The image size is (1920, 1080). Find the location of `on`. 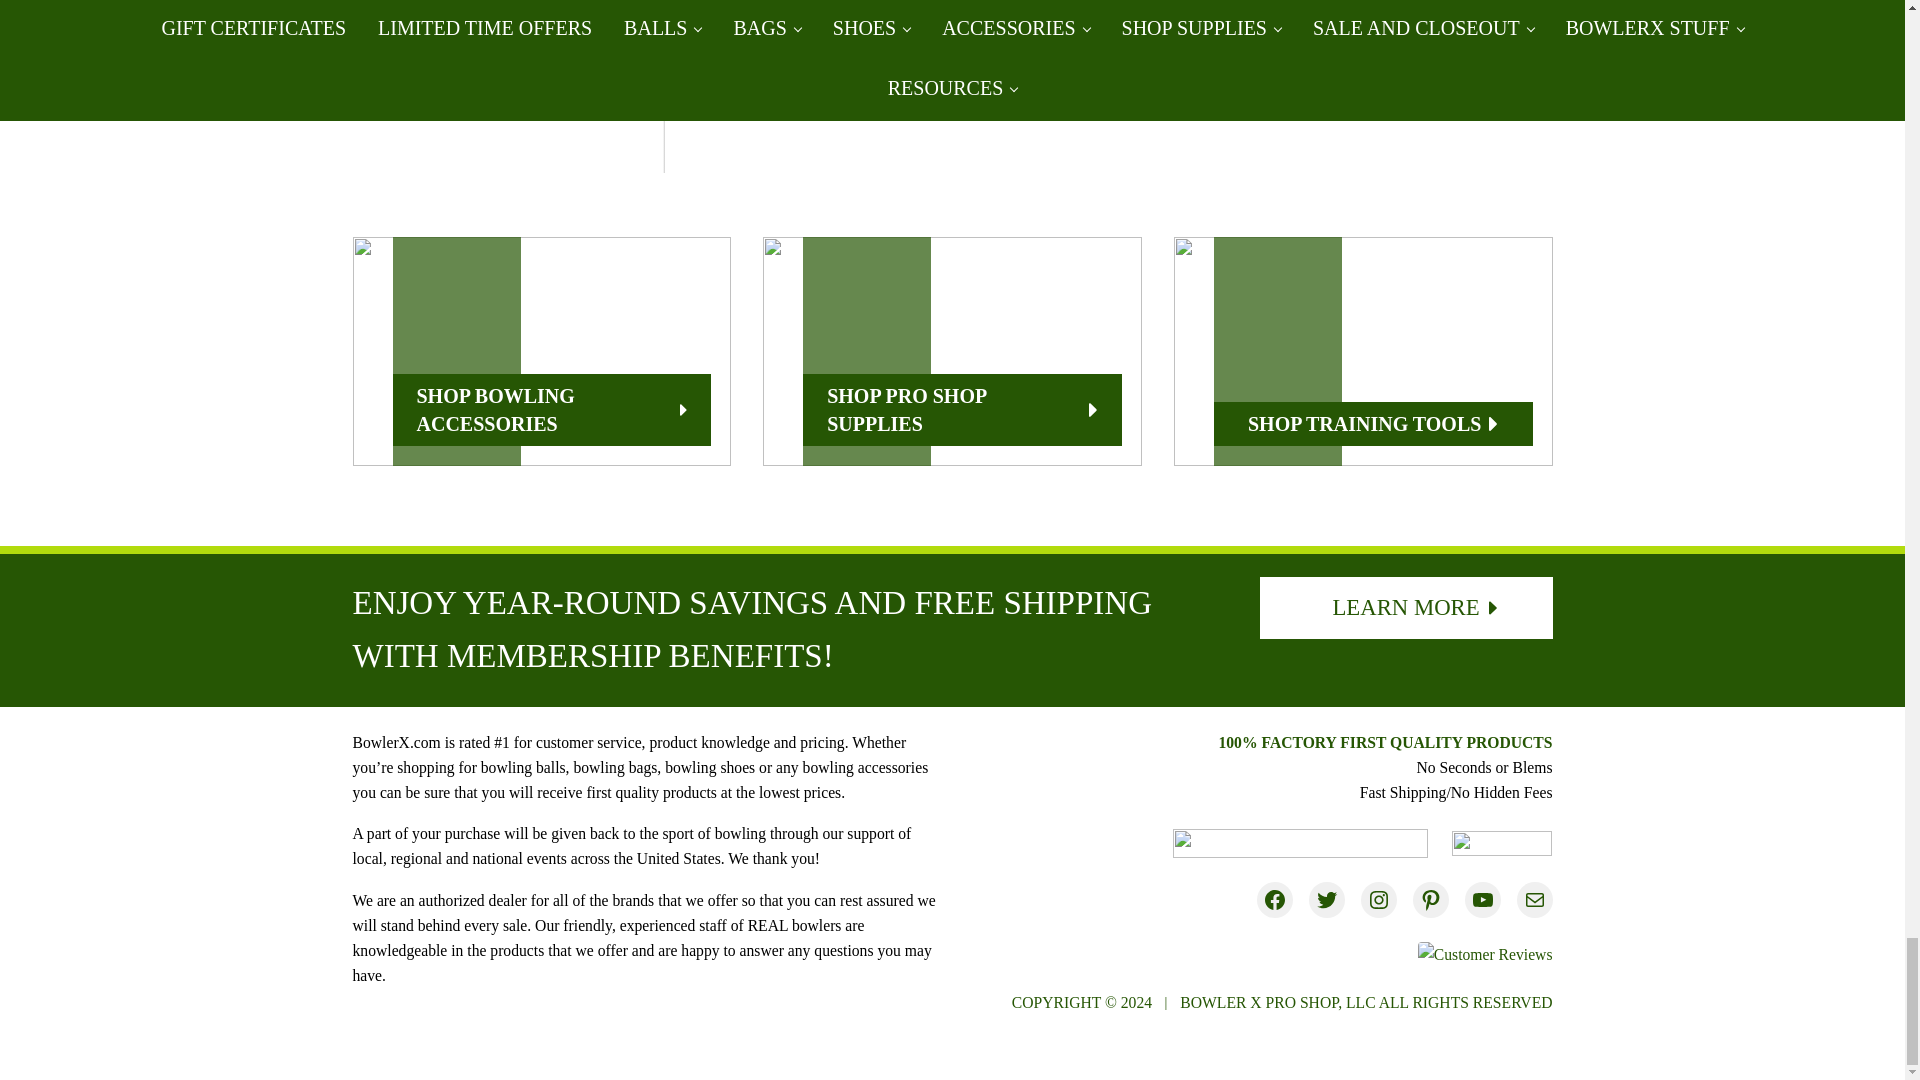

on is located at coordinates (742, 62).